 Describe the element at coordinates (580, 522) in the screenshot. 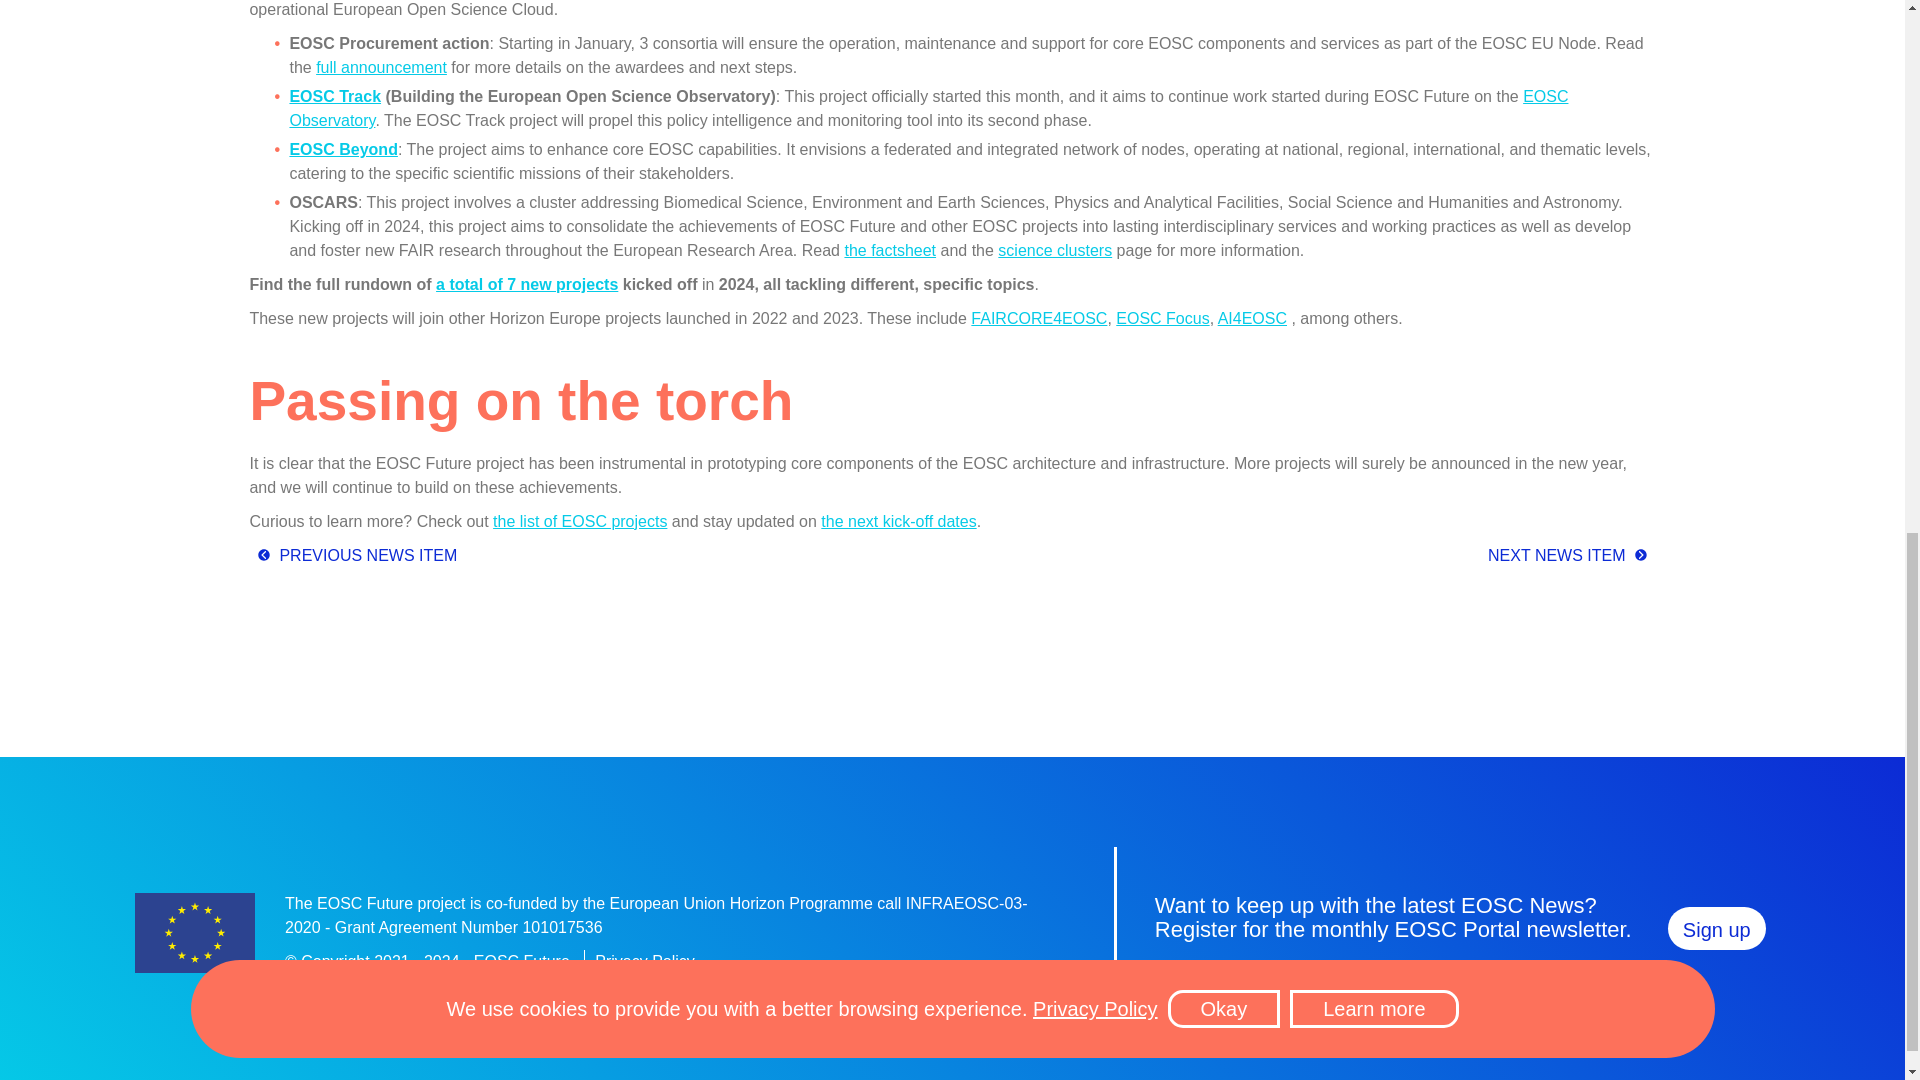

I see `the list of EOSC projects` at that location.